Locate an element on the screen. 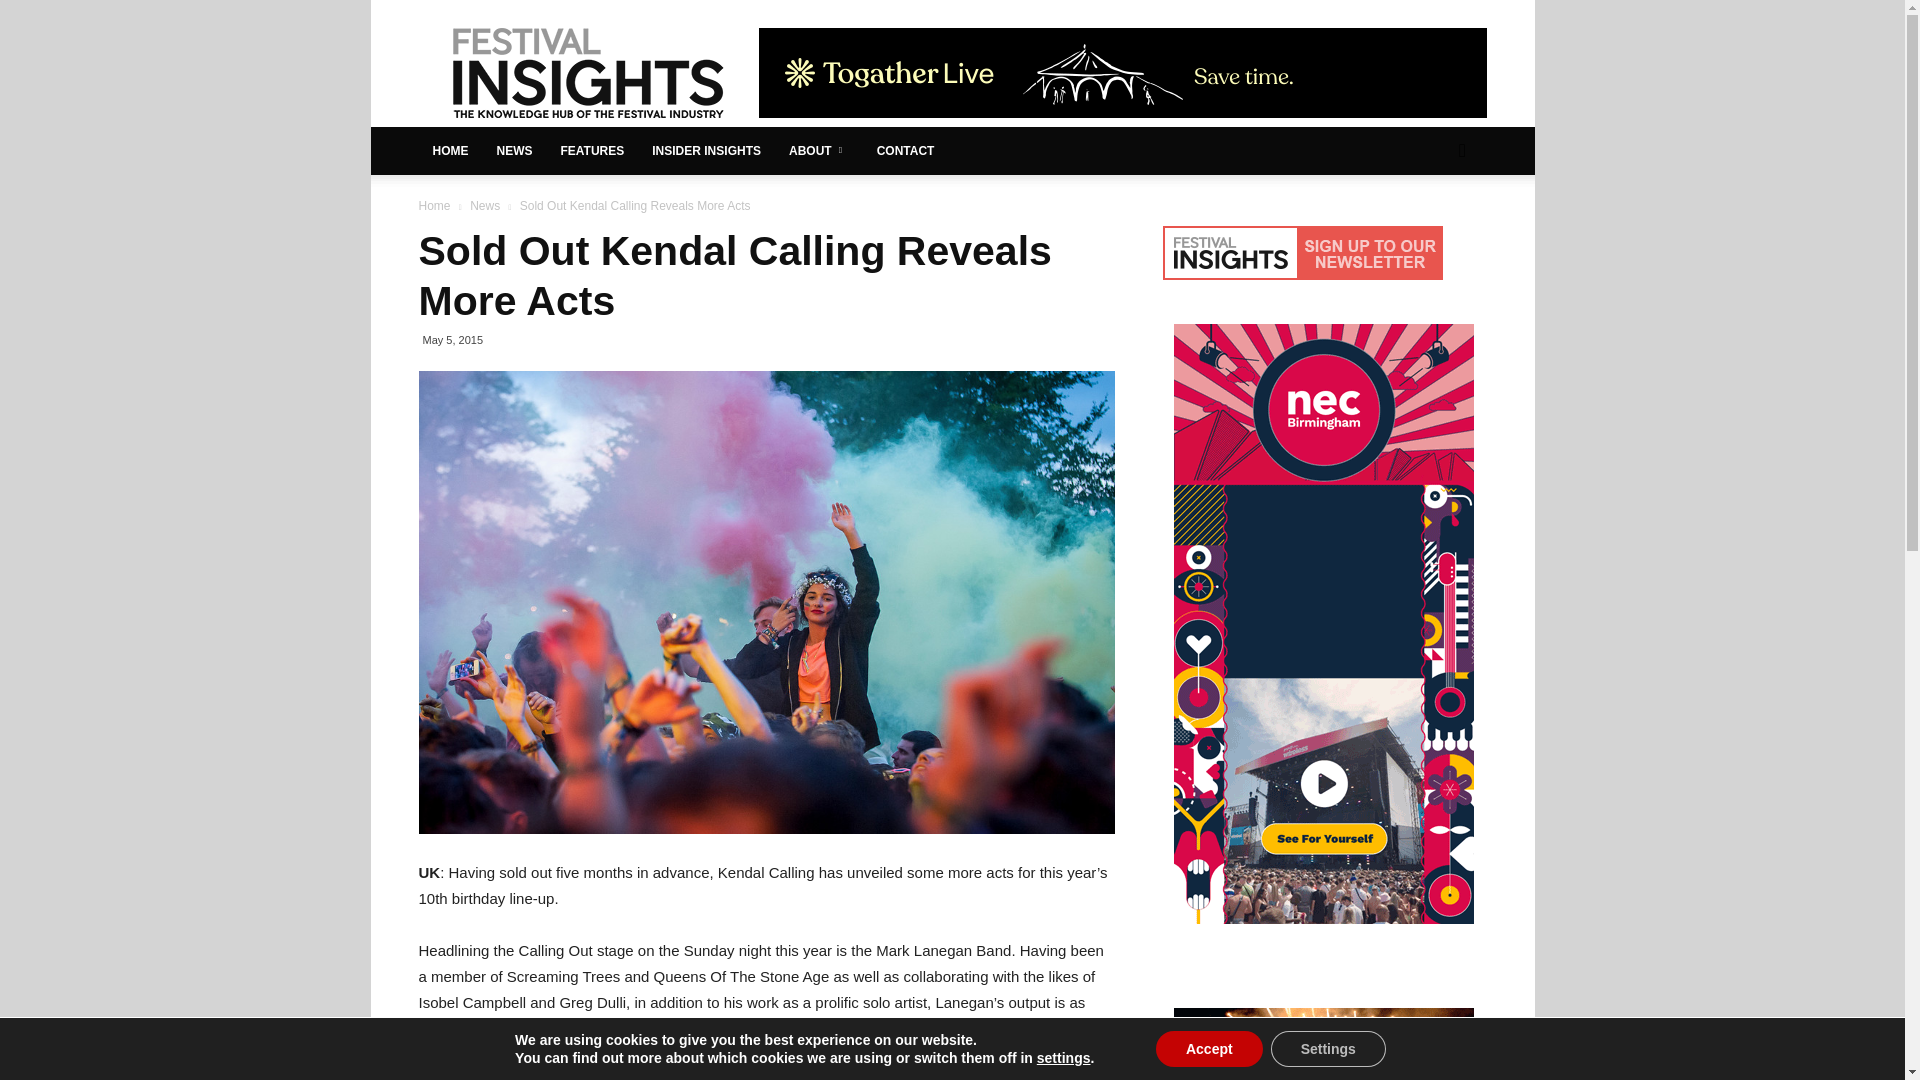 The image size is (1920, 1080). CONTACT is located at coordinates (905, 150).